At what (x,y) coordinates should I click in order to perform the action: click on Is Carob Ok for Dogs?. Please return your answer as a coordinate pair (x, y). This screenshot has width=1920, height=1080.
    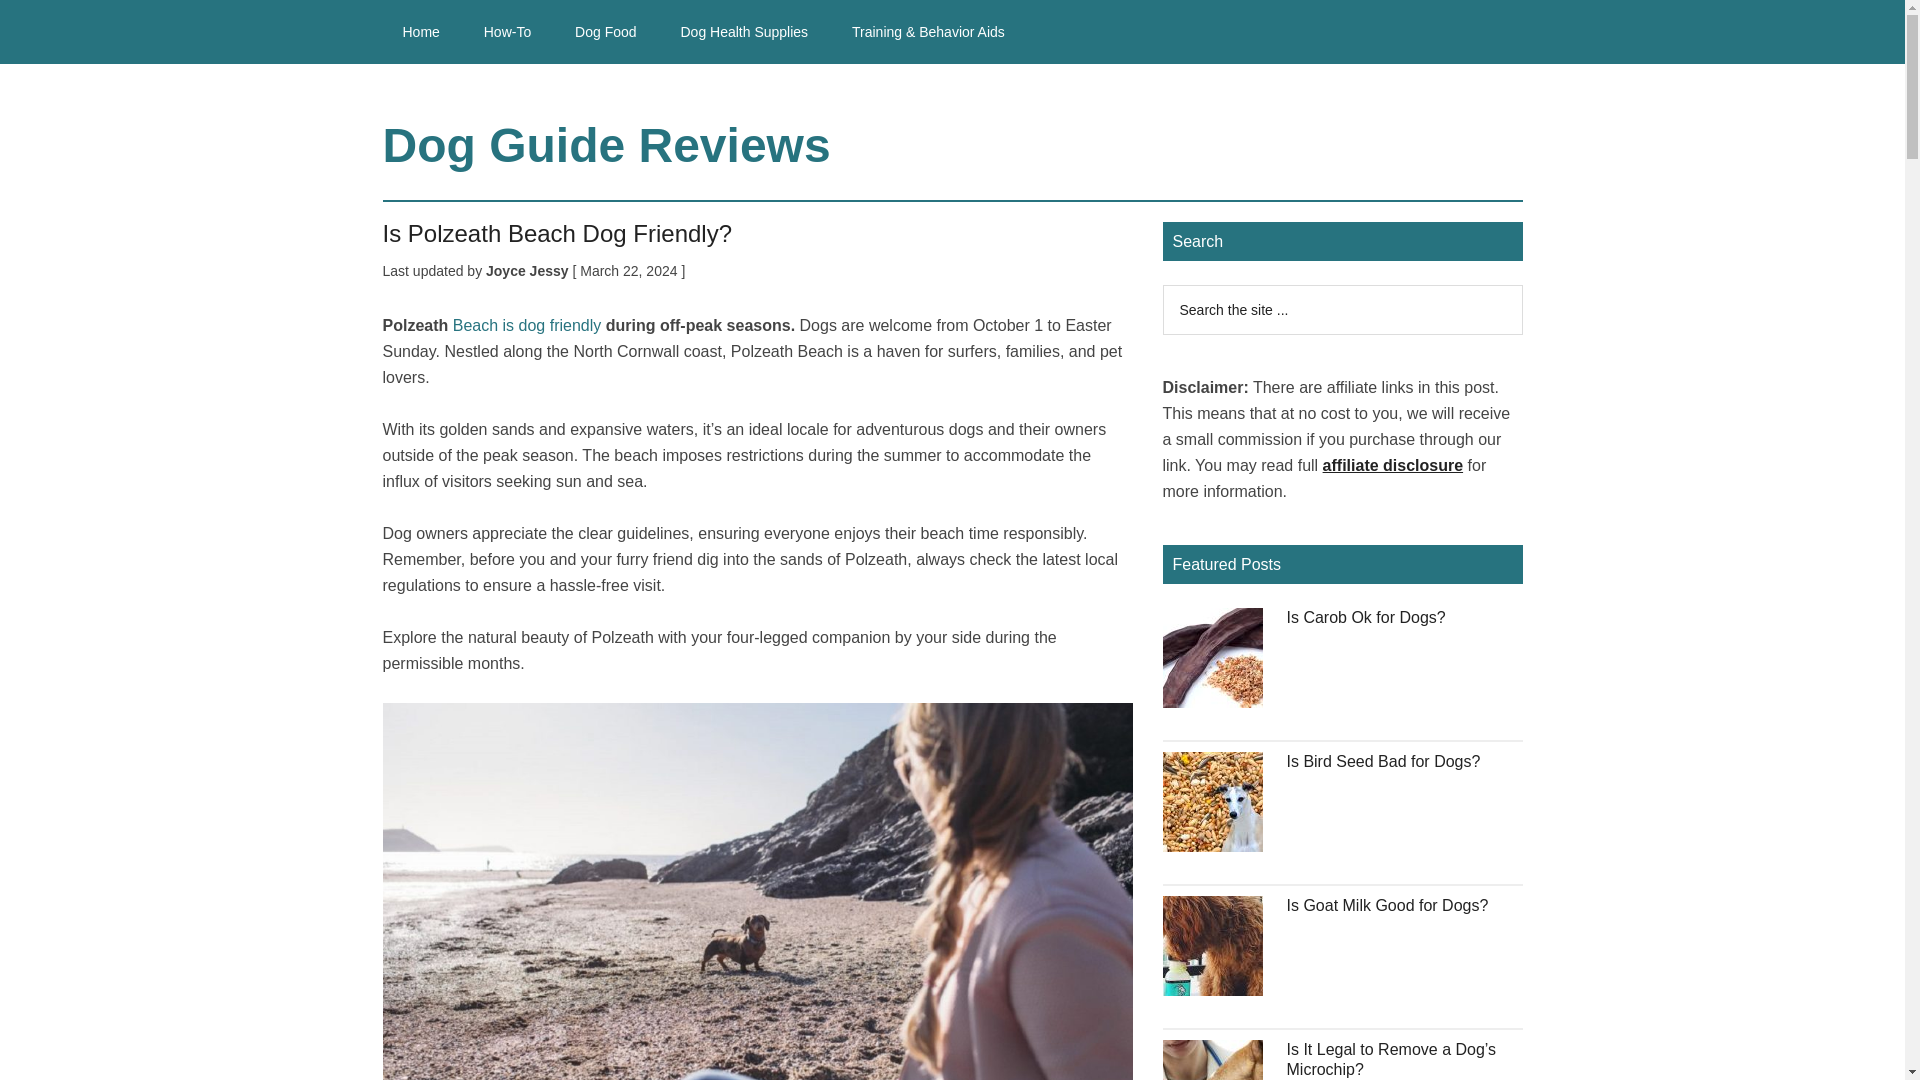
    Looking at the image, I should click on (1366, 618).